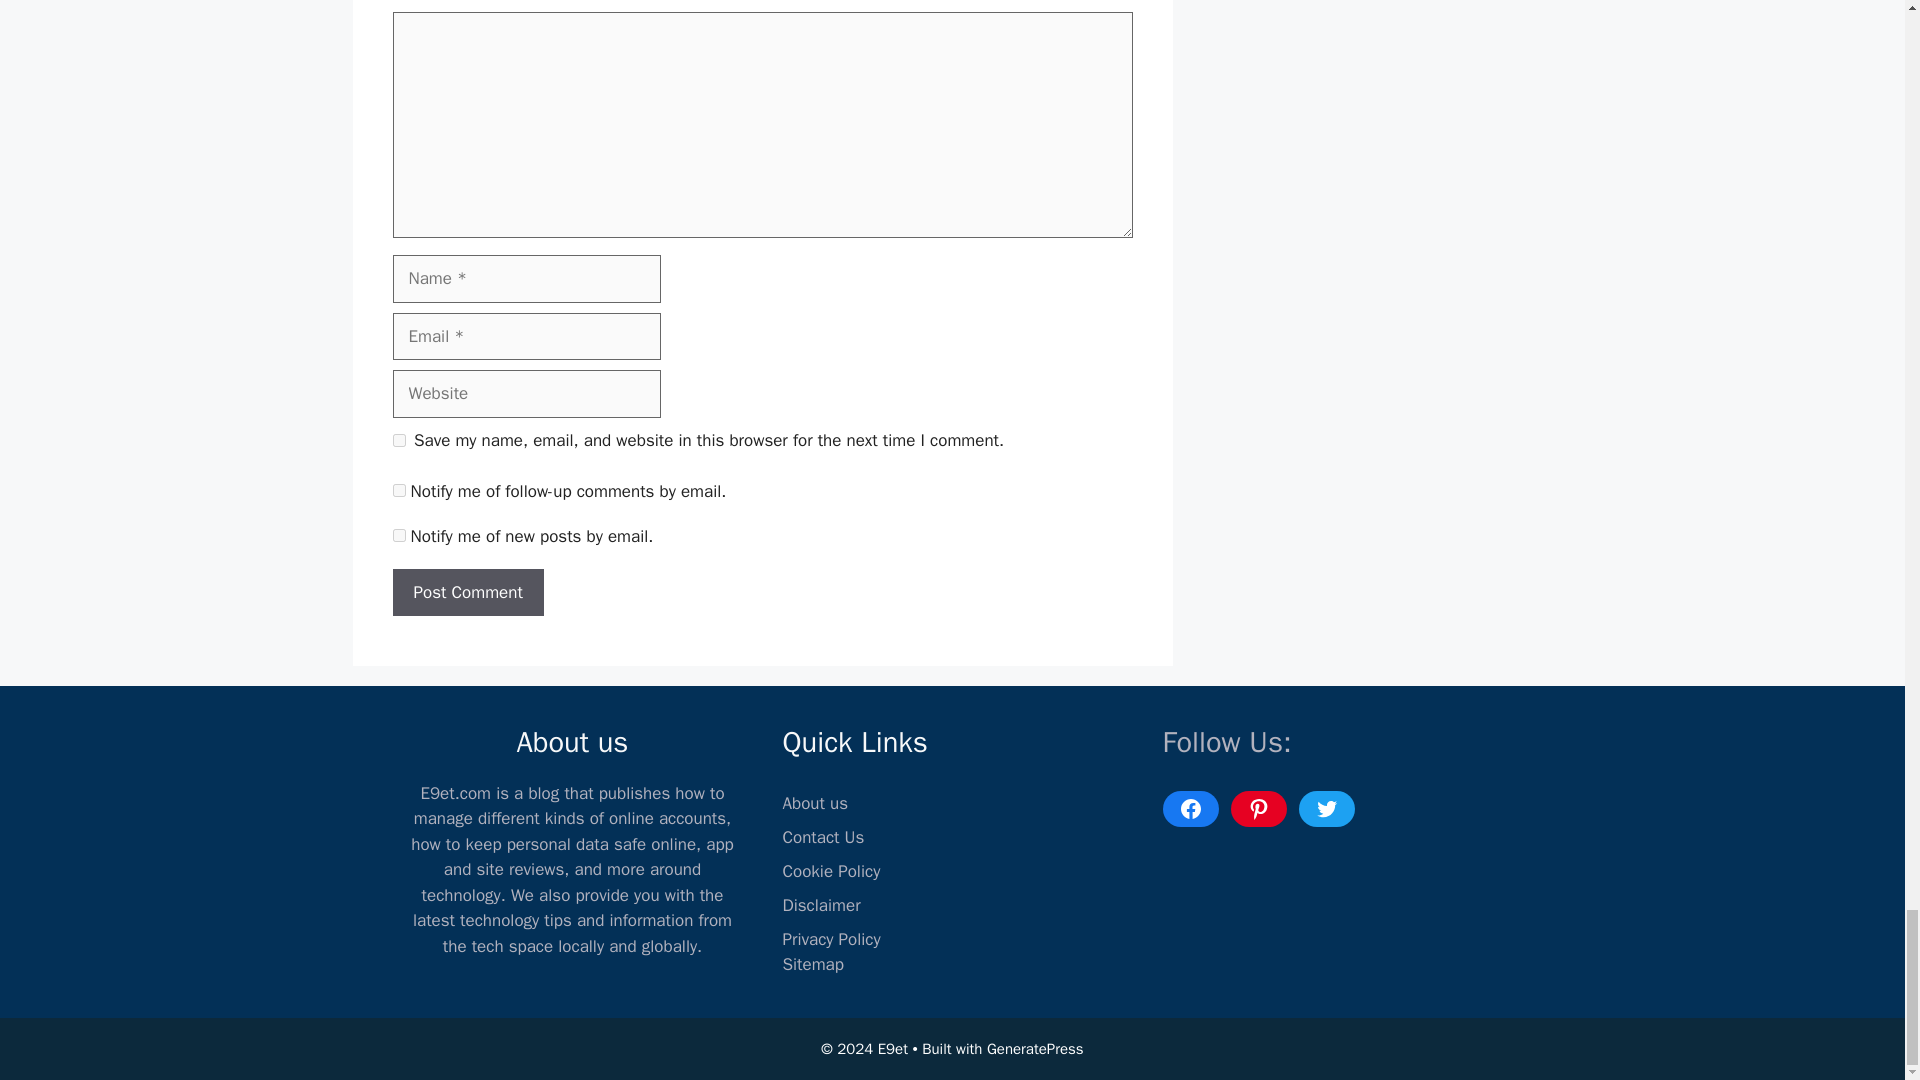 This screenshot has height=1080, width=1920. Describe the element at coordinates (1189, 808) in the screenshot. I see `Facebook` at that location.